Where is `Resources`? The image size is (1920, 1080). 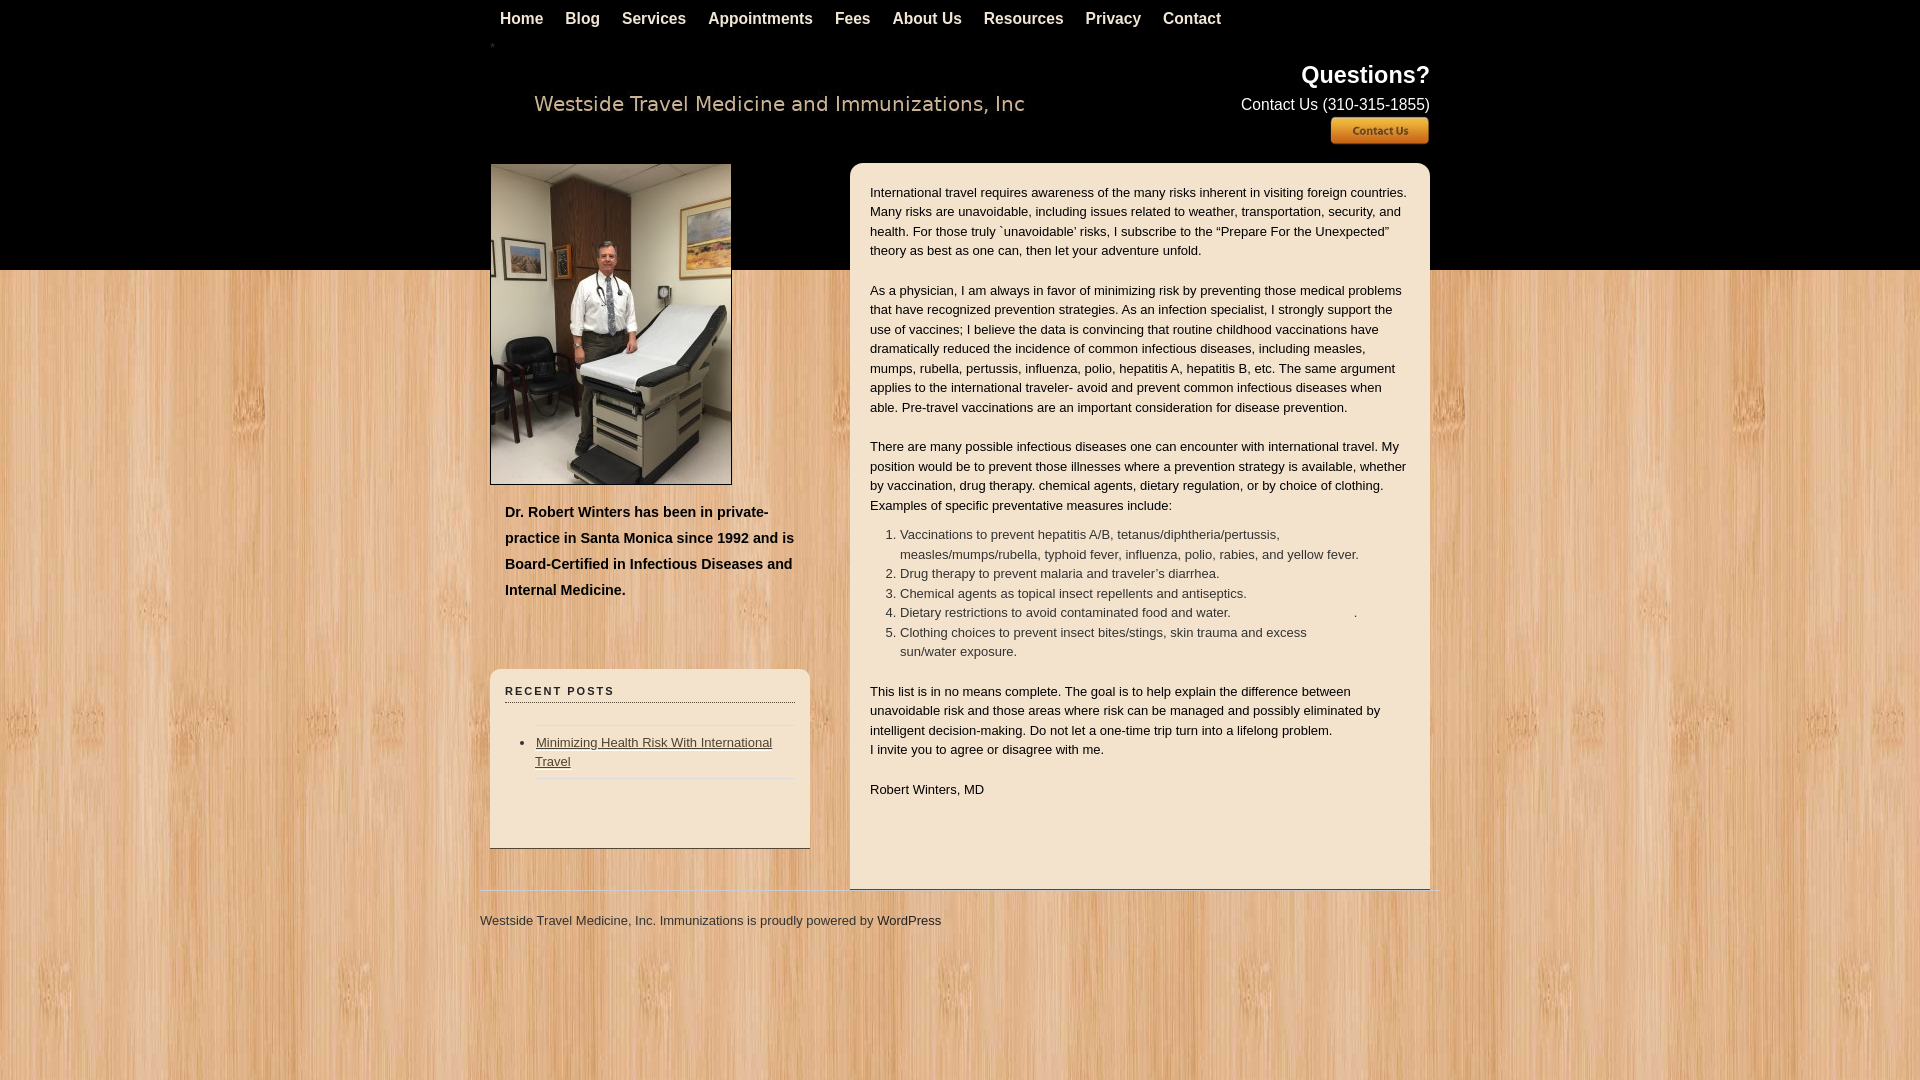 Resources is located at coordinates (1023, 18).